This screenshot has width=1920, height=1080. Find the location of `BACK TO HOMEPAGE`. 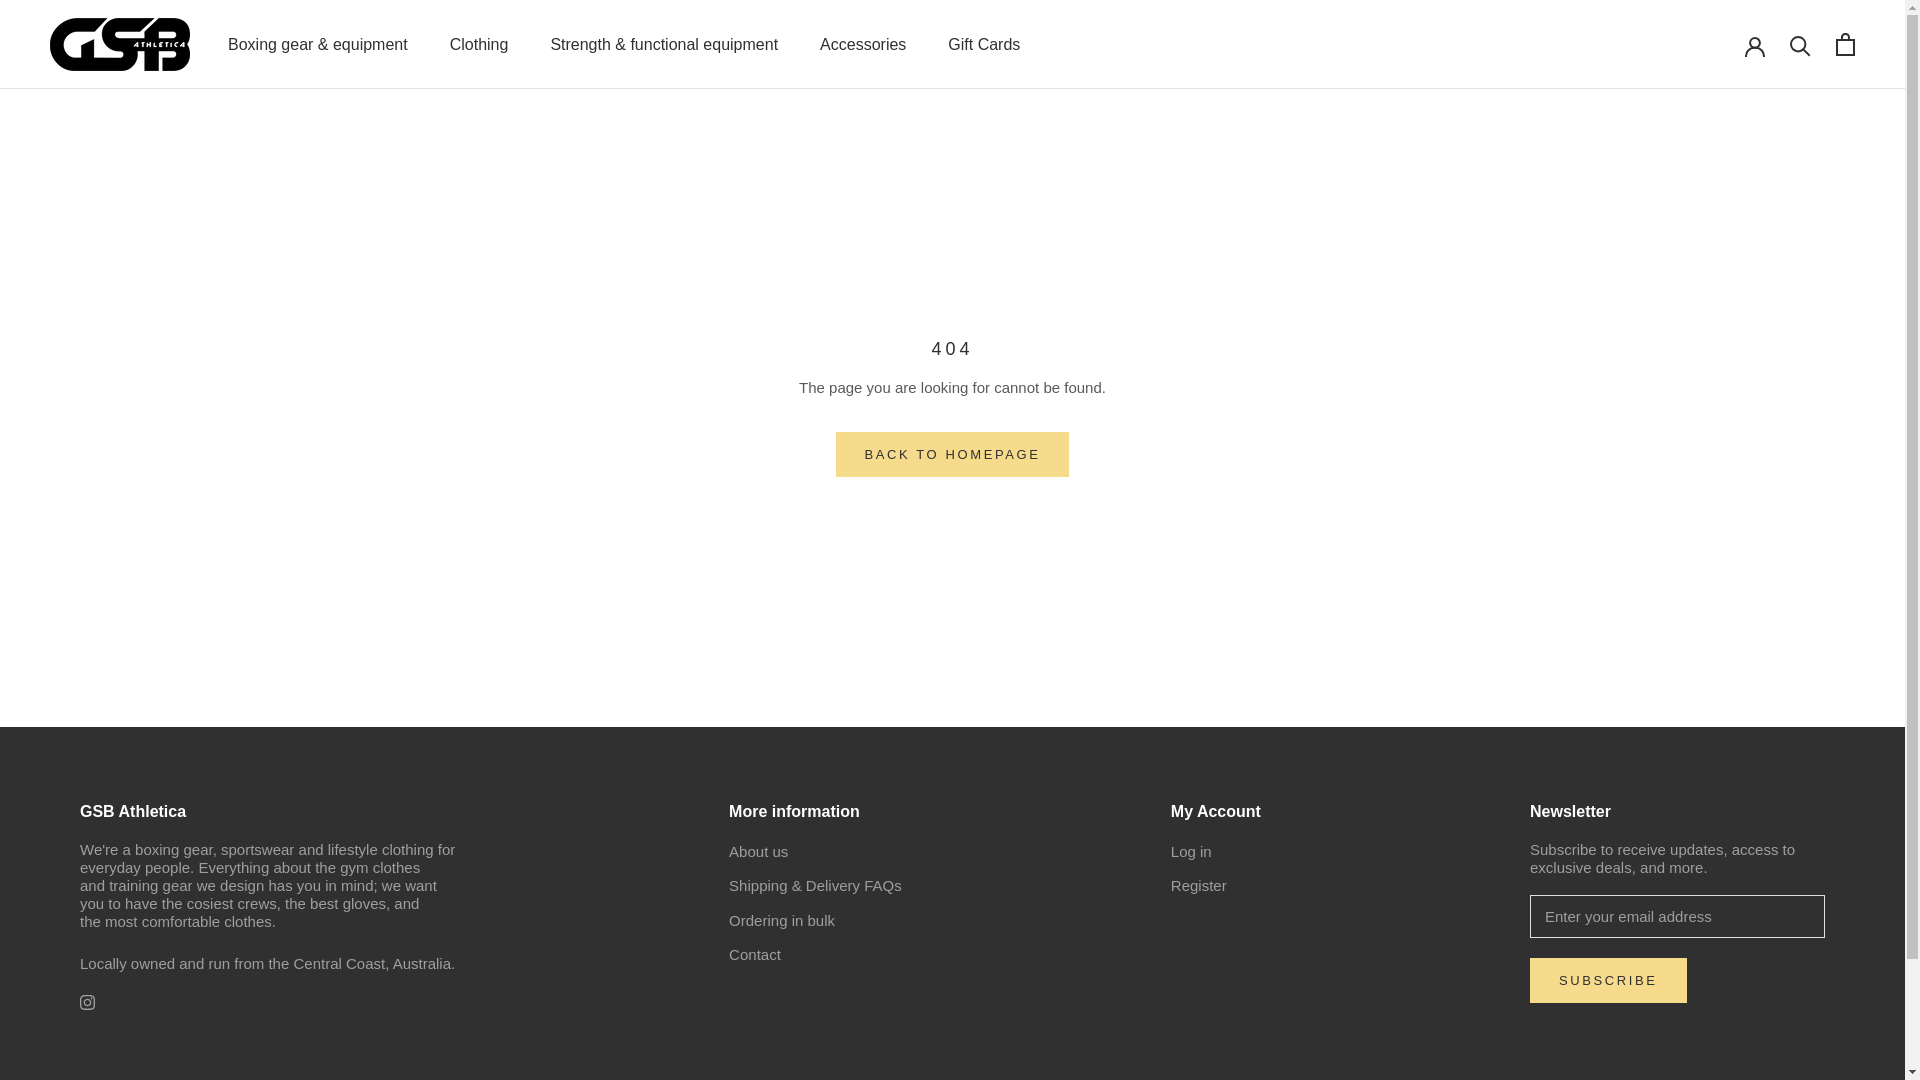

BACK TO HOMEPAGE is located at coordinates (953, 454).